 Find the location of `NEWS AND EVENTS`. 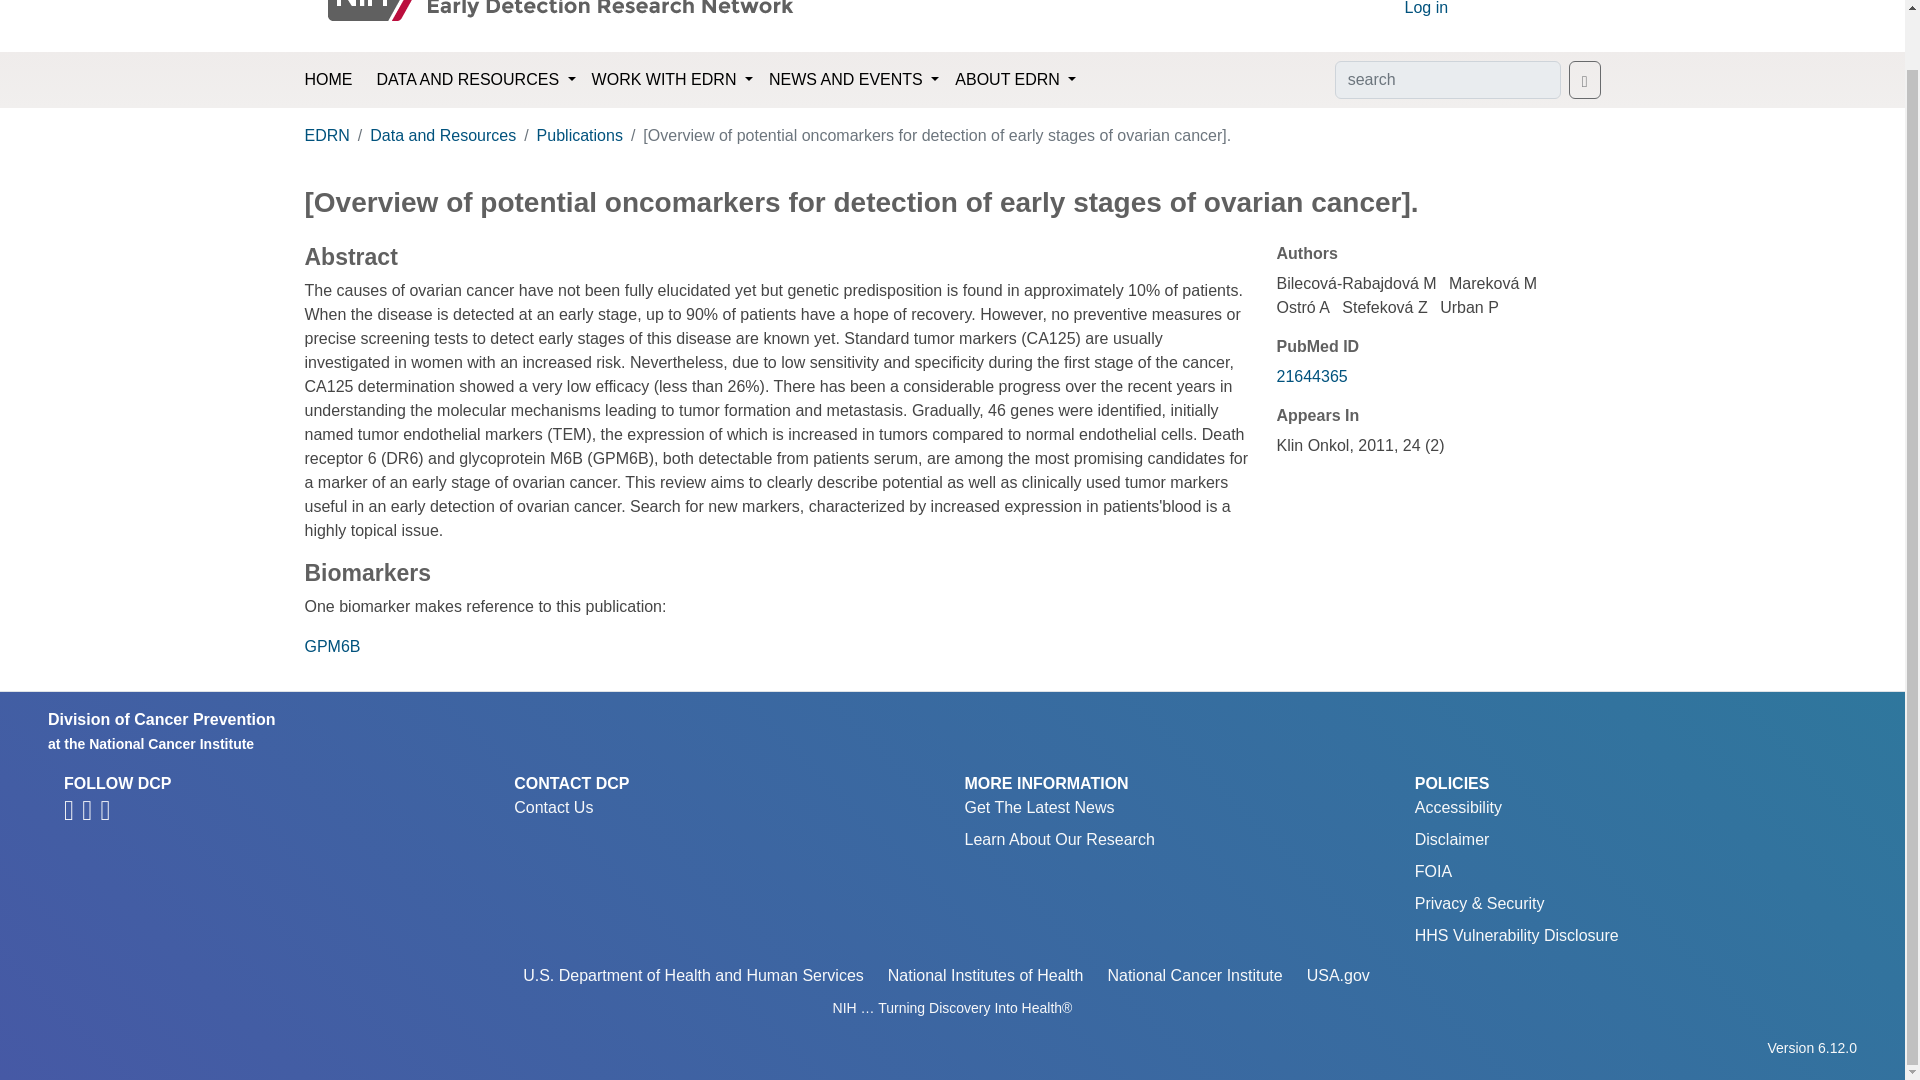

NEWS AND EVENTS is located at coordinates (853, 80).